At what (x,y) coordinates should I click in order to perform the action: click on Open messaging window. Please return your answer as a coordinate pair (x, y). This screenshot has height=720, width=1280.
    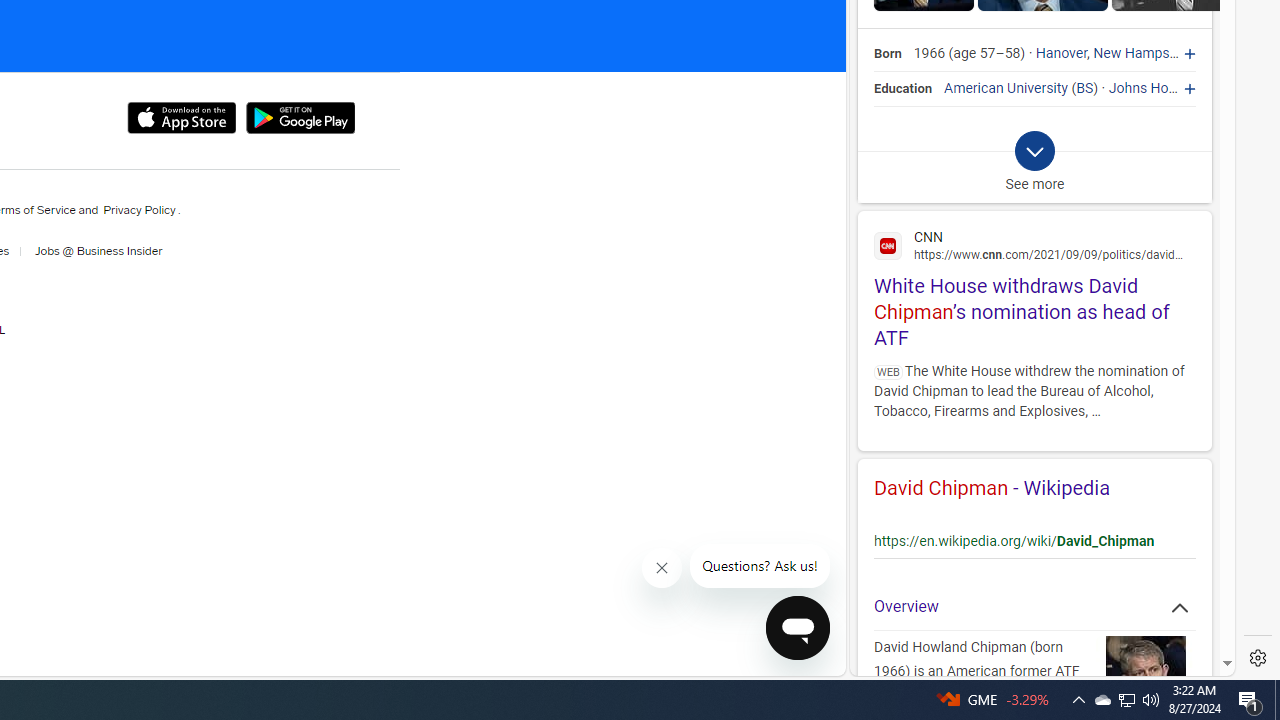
    Looking at the image, I should click on (797, 628).